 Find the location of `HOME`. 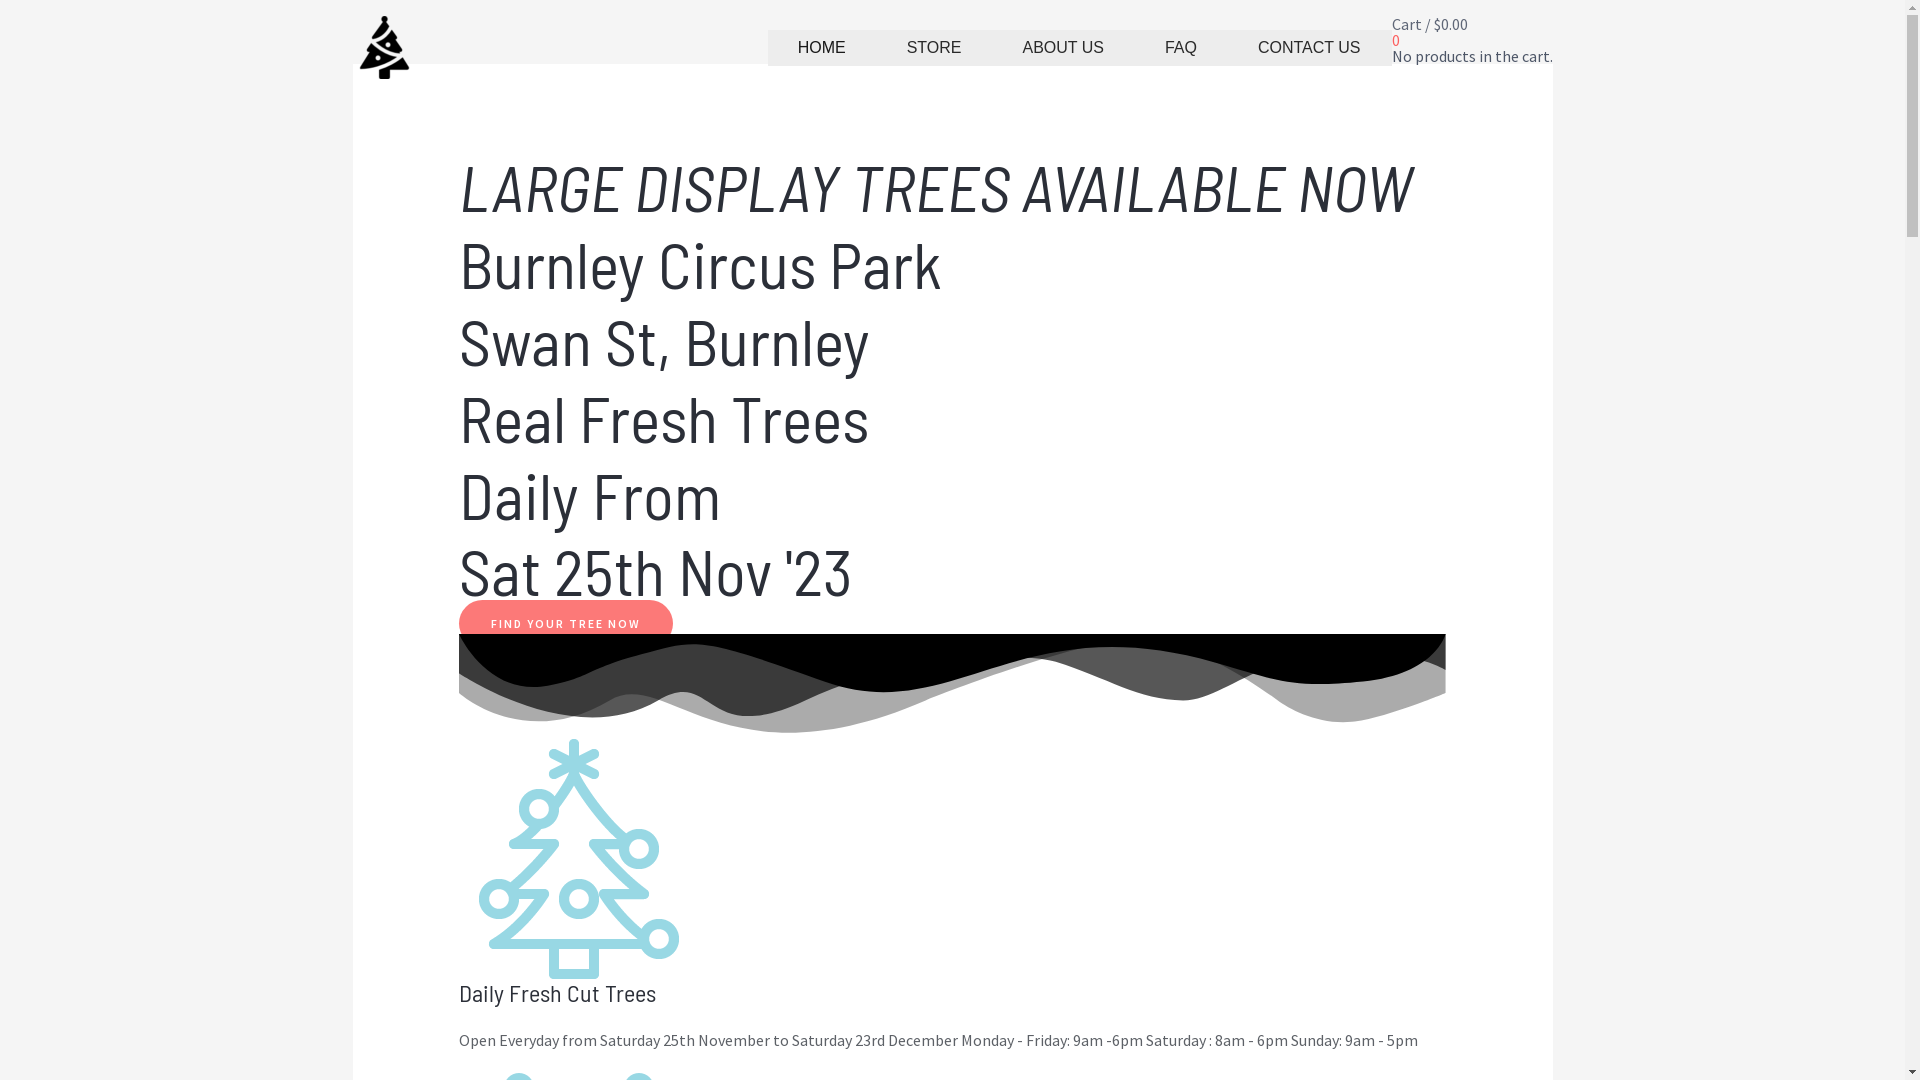

HOME is located at coordinates (822, 48).